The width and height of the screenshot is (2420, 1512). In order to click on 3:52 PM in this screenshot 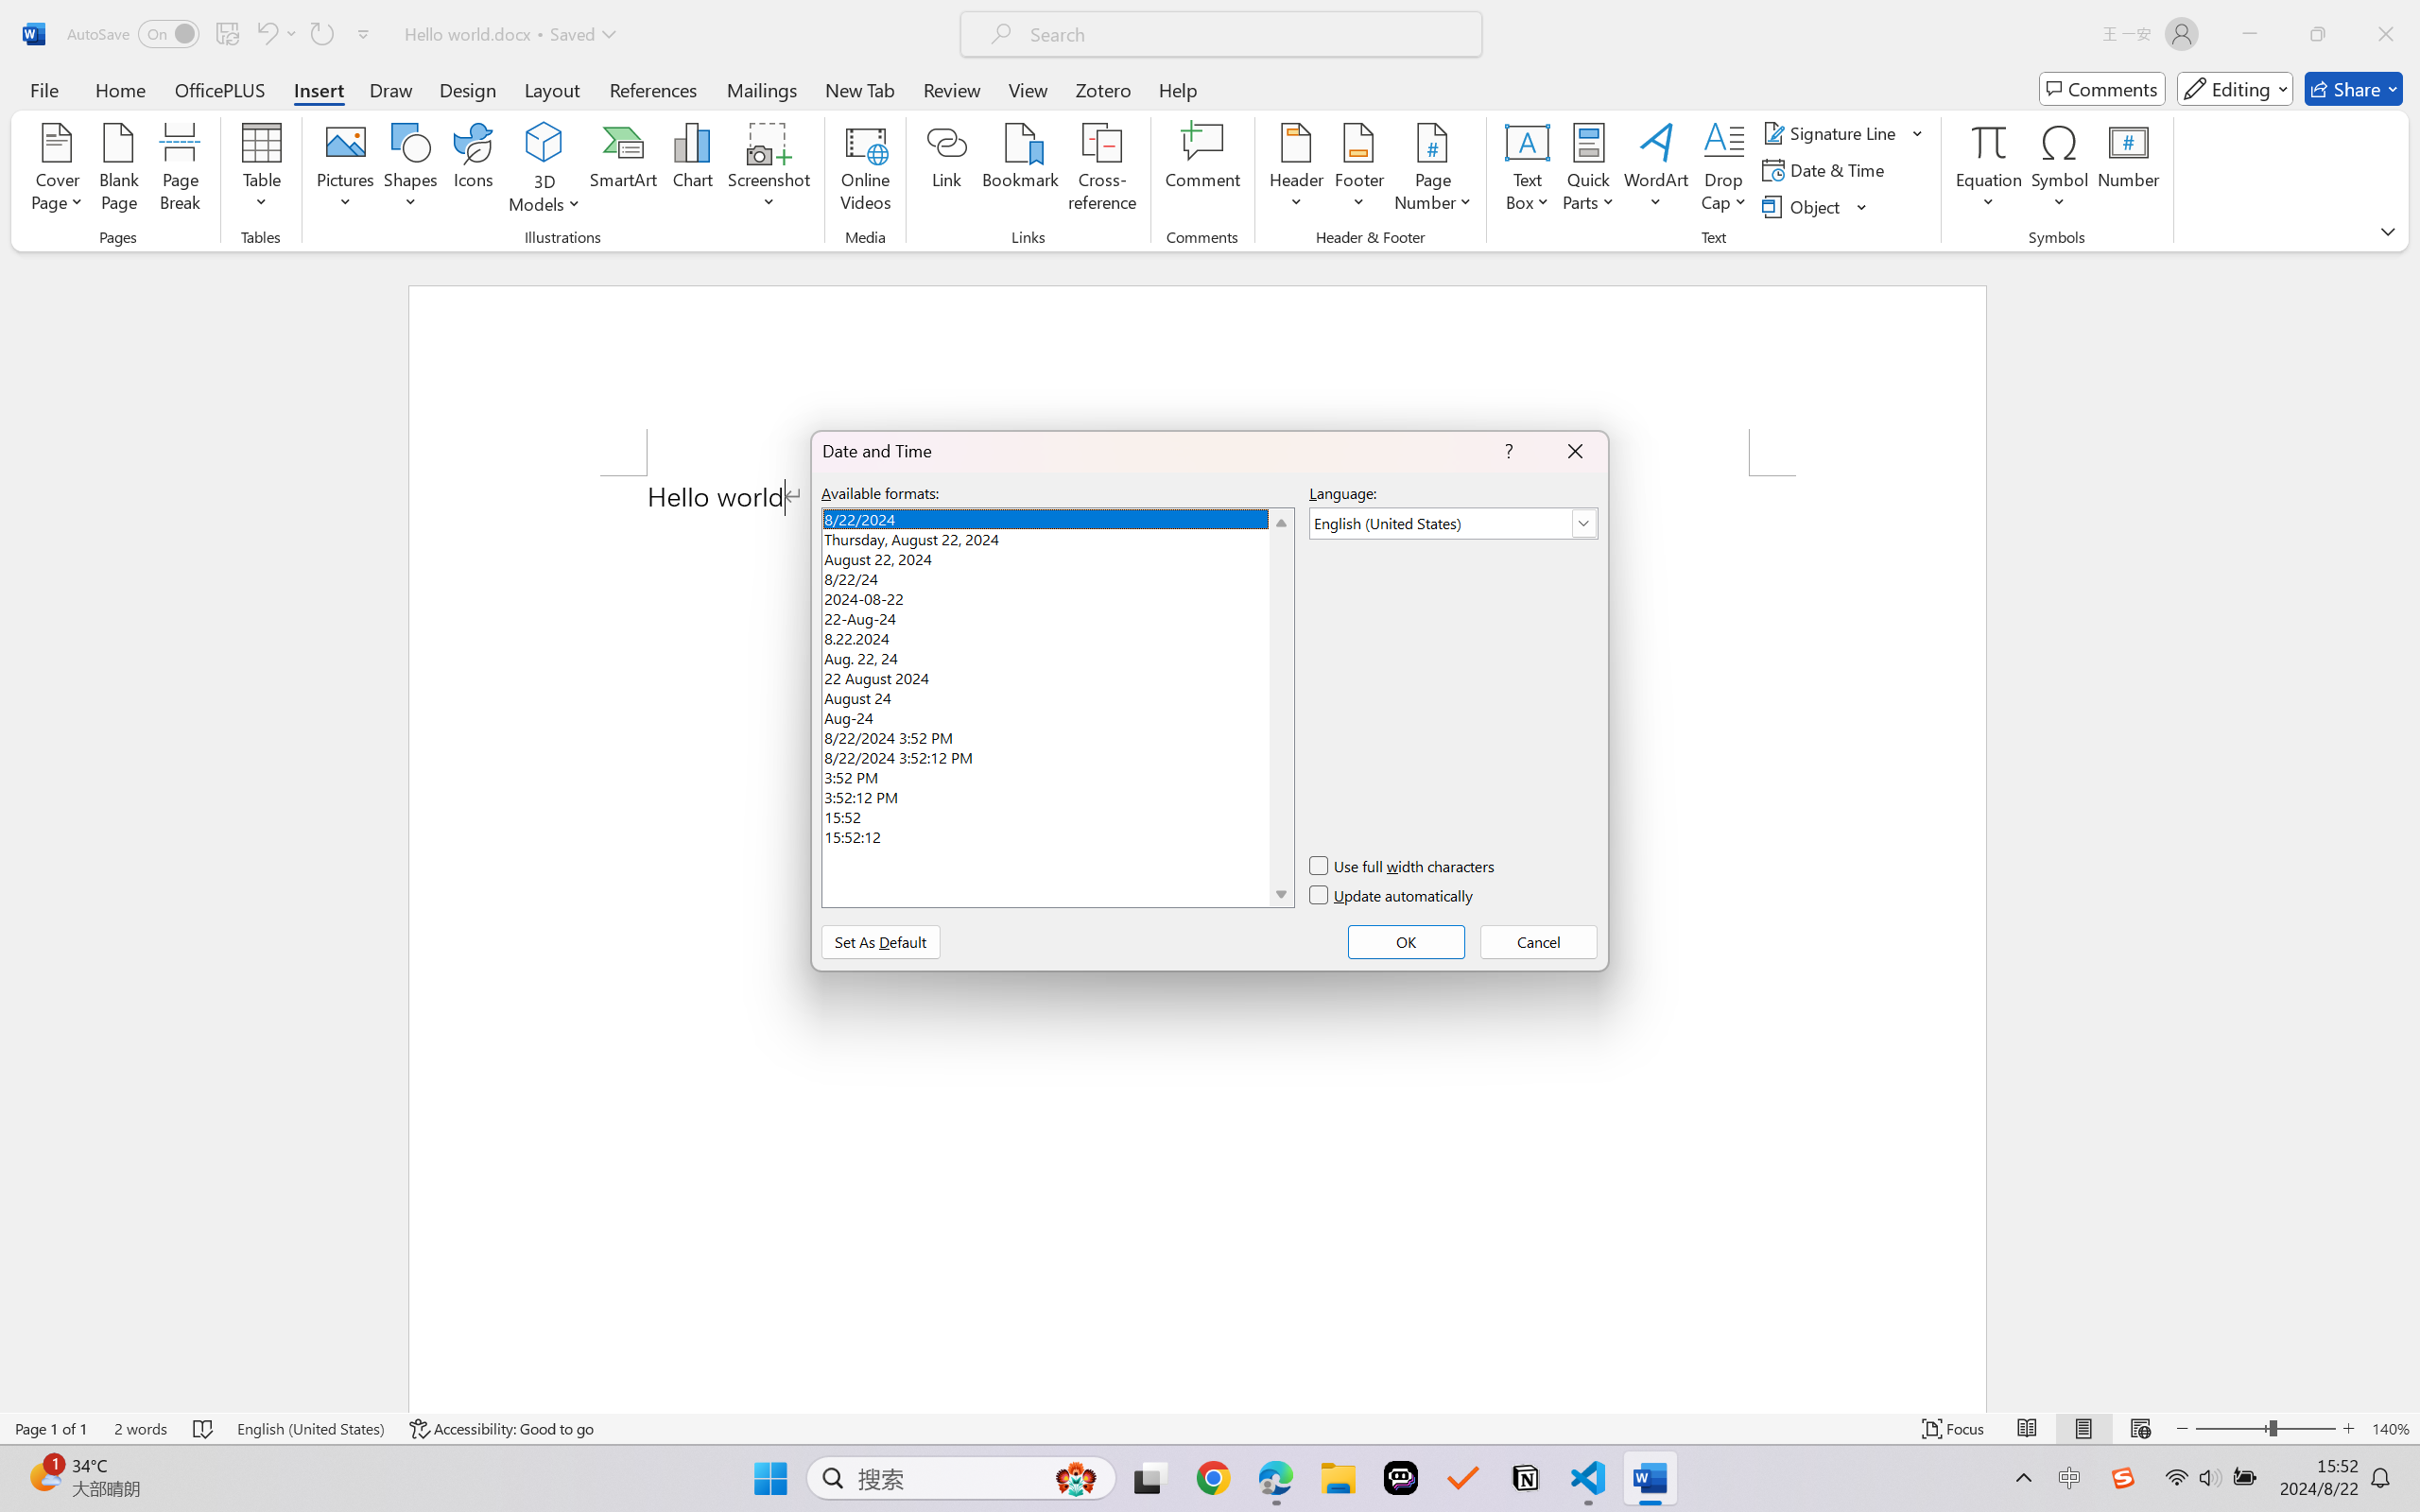, I will do `click(1057, 775)`.